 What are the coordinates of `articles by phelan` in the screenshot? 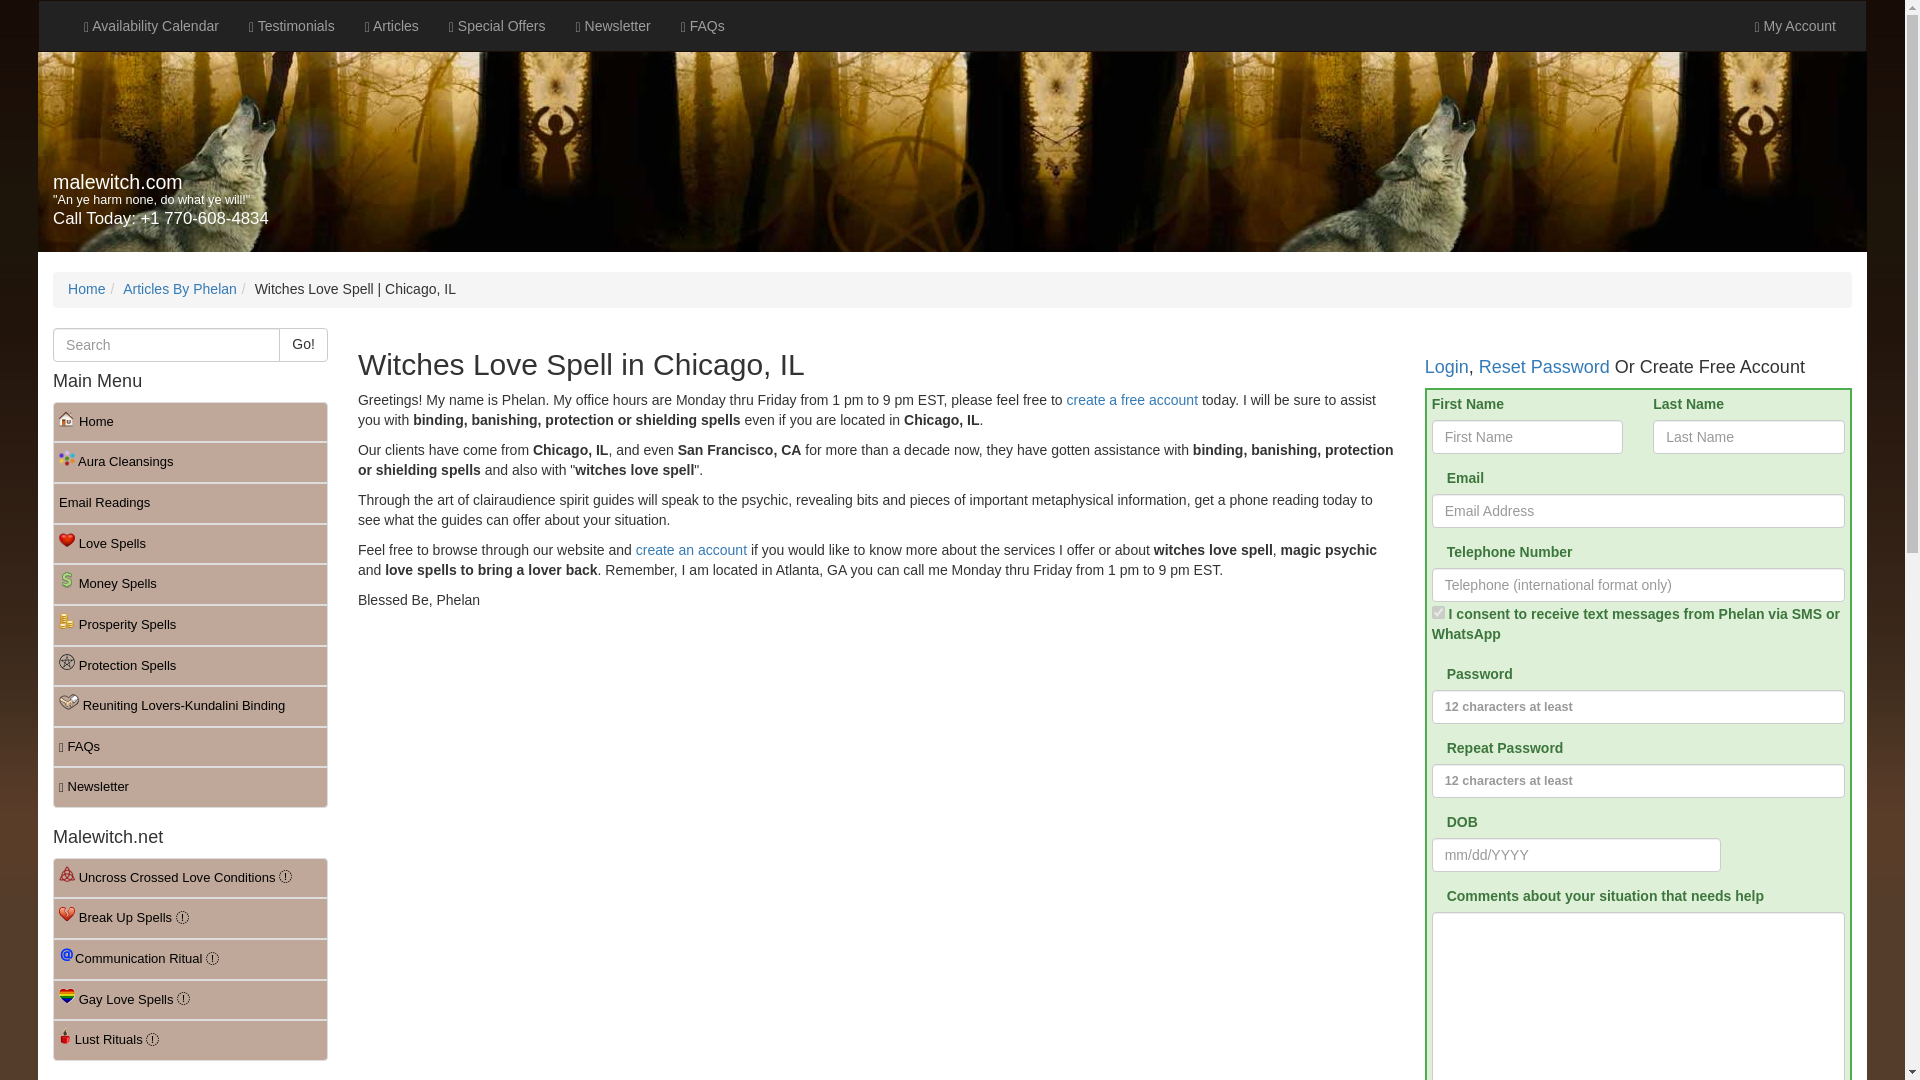 It's located at (179, 288).